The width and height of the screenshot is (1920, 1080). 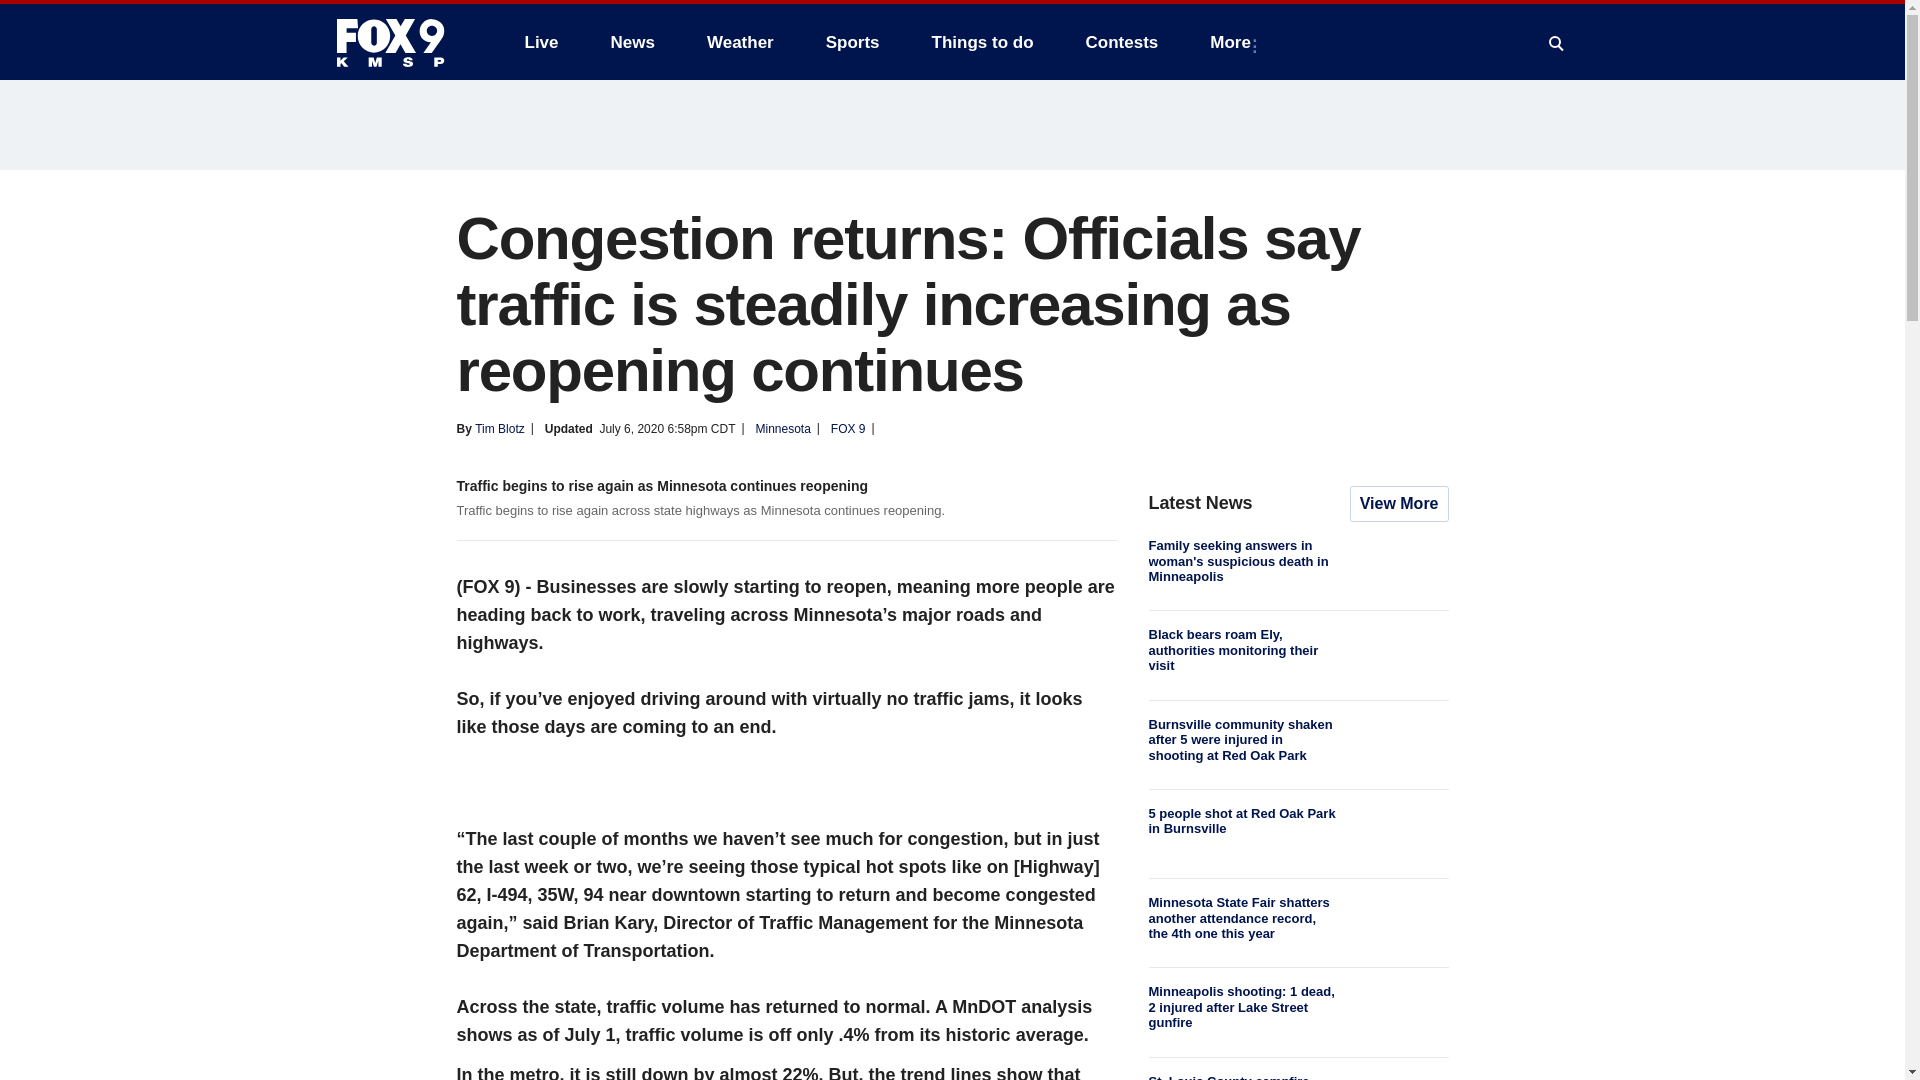 What do you see at coordinates (541, 42) in the screenshot?
I see `Live` at bounding box center [541, 42].